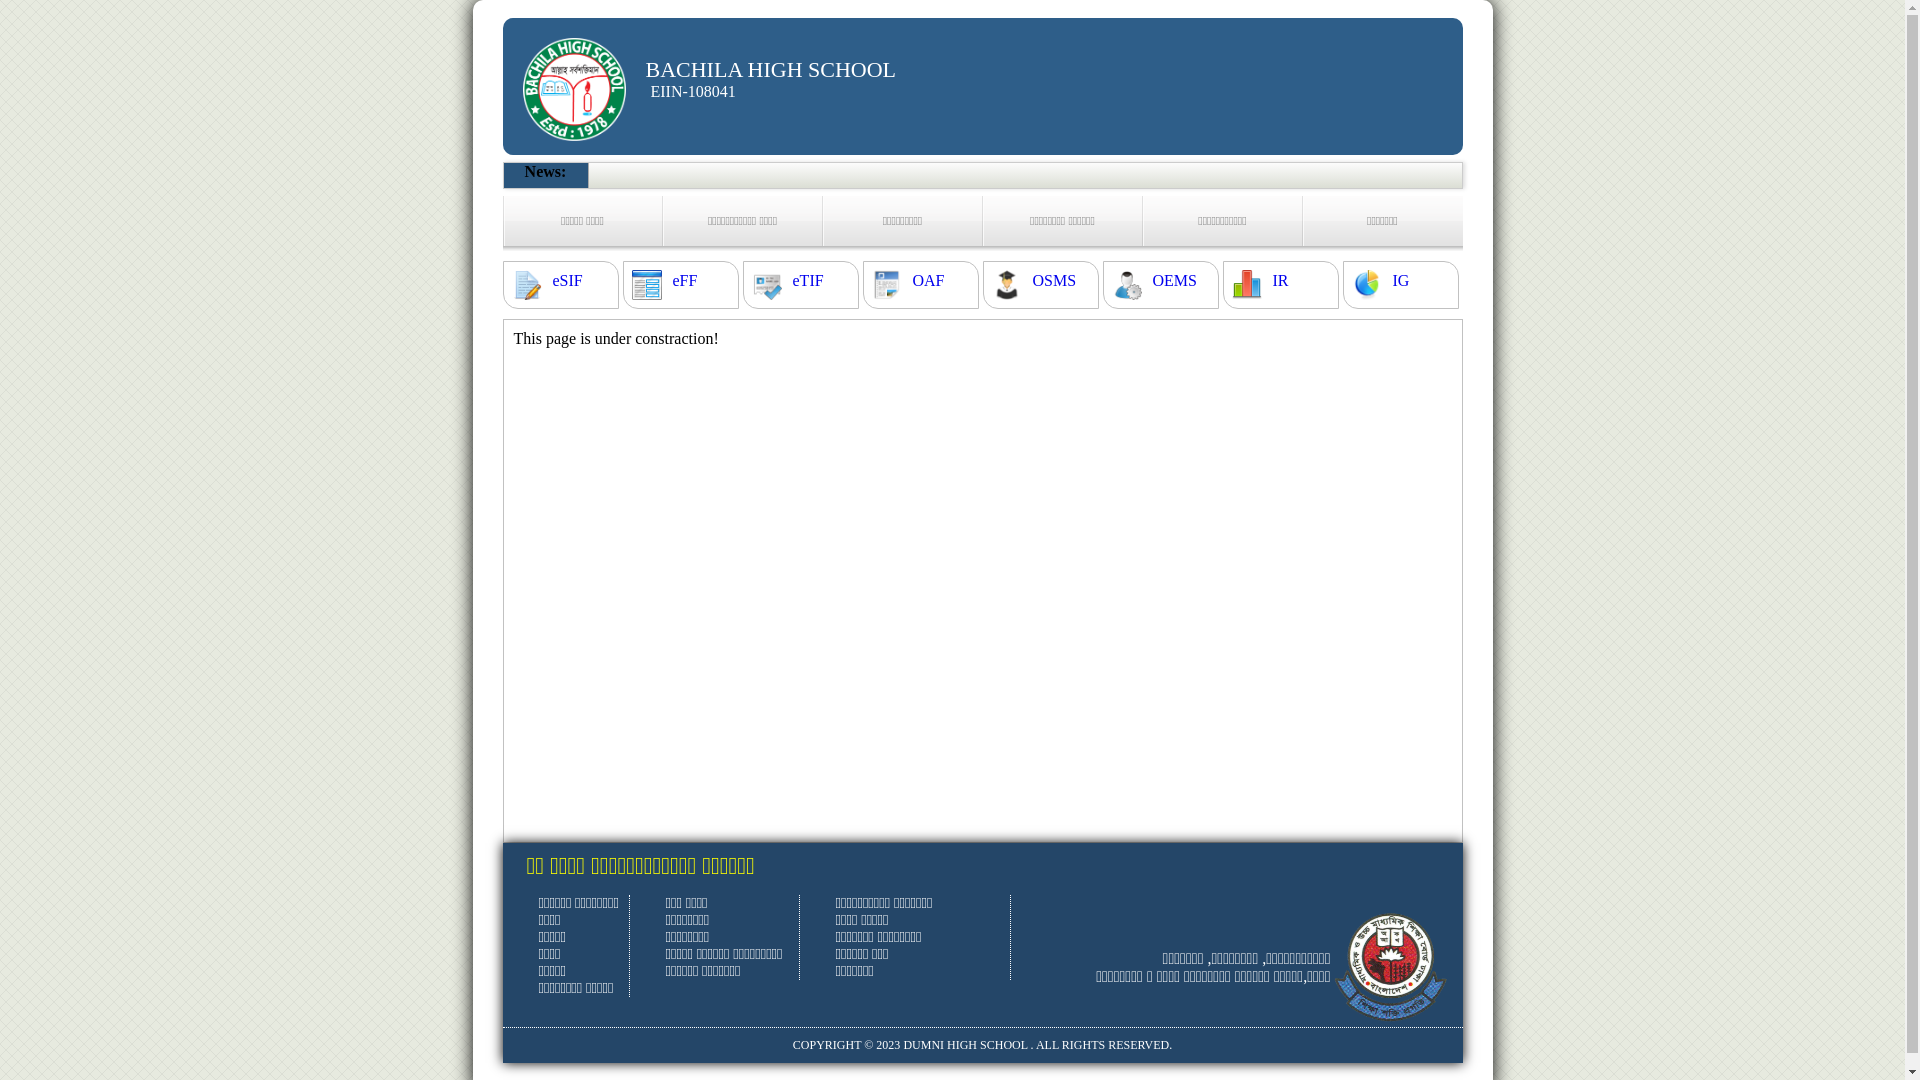 The image size is (1920, 1080). I want to click on eFF, so click(684, 281).